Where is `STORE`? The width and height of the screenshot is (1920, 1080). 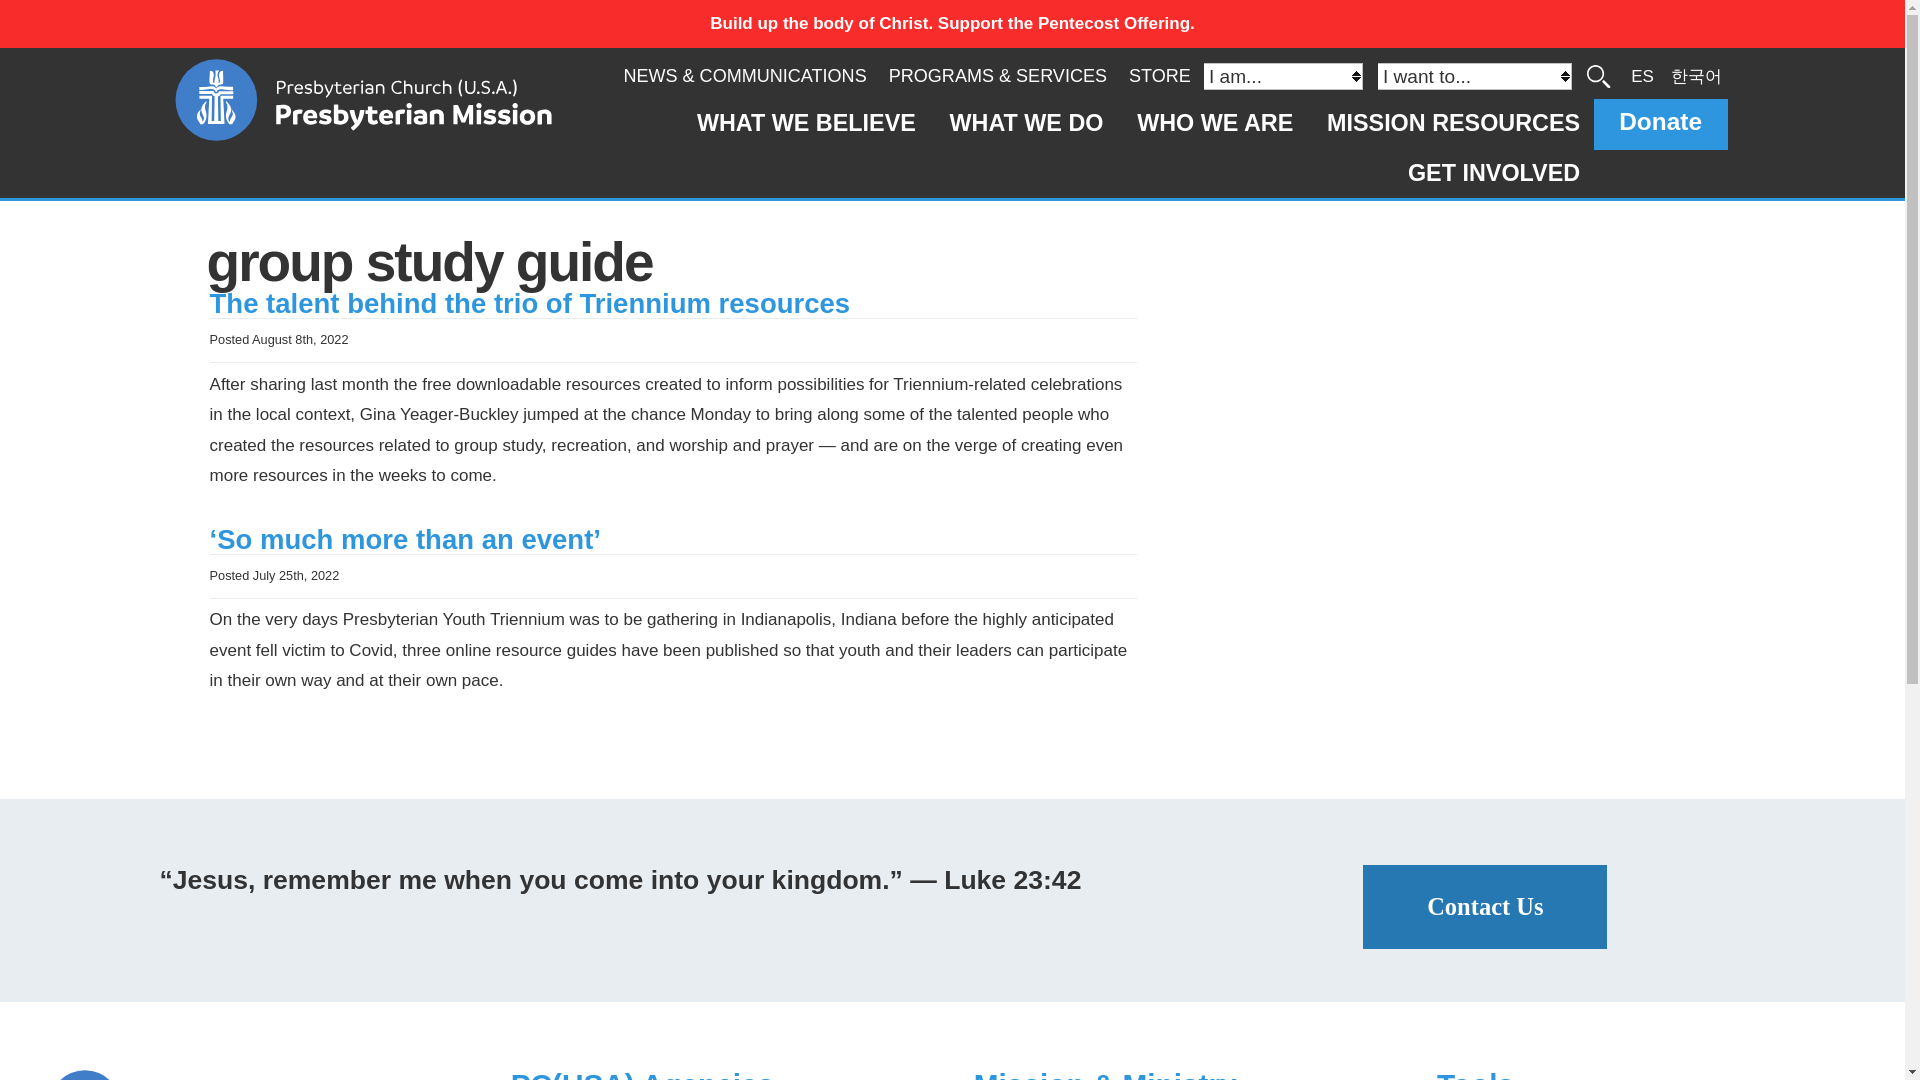 STORE is located at coordinates (1159, 76).